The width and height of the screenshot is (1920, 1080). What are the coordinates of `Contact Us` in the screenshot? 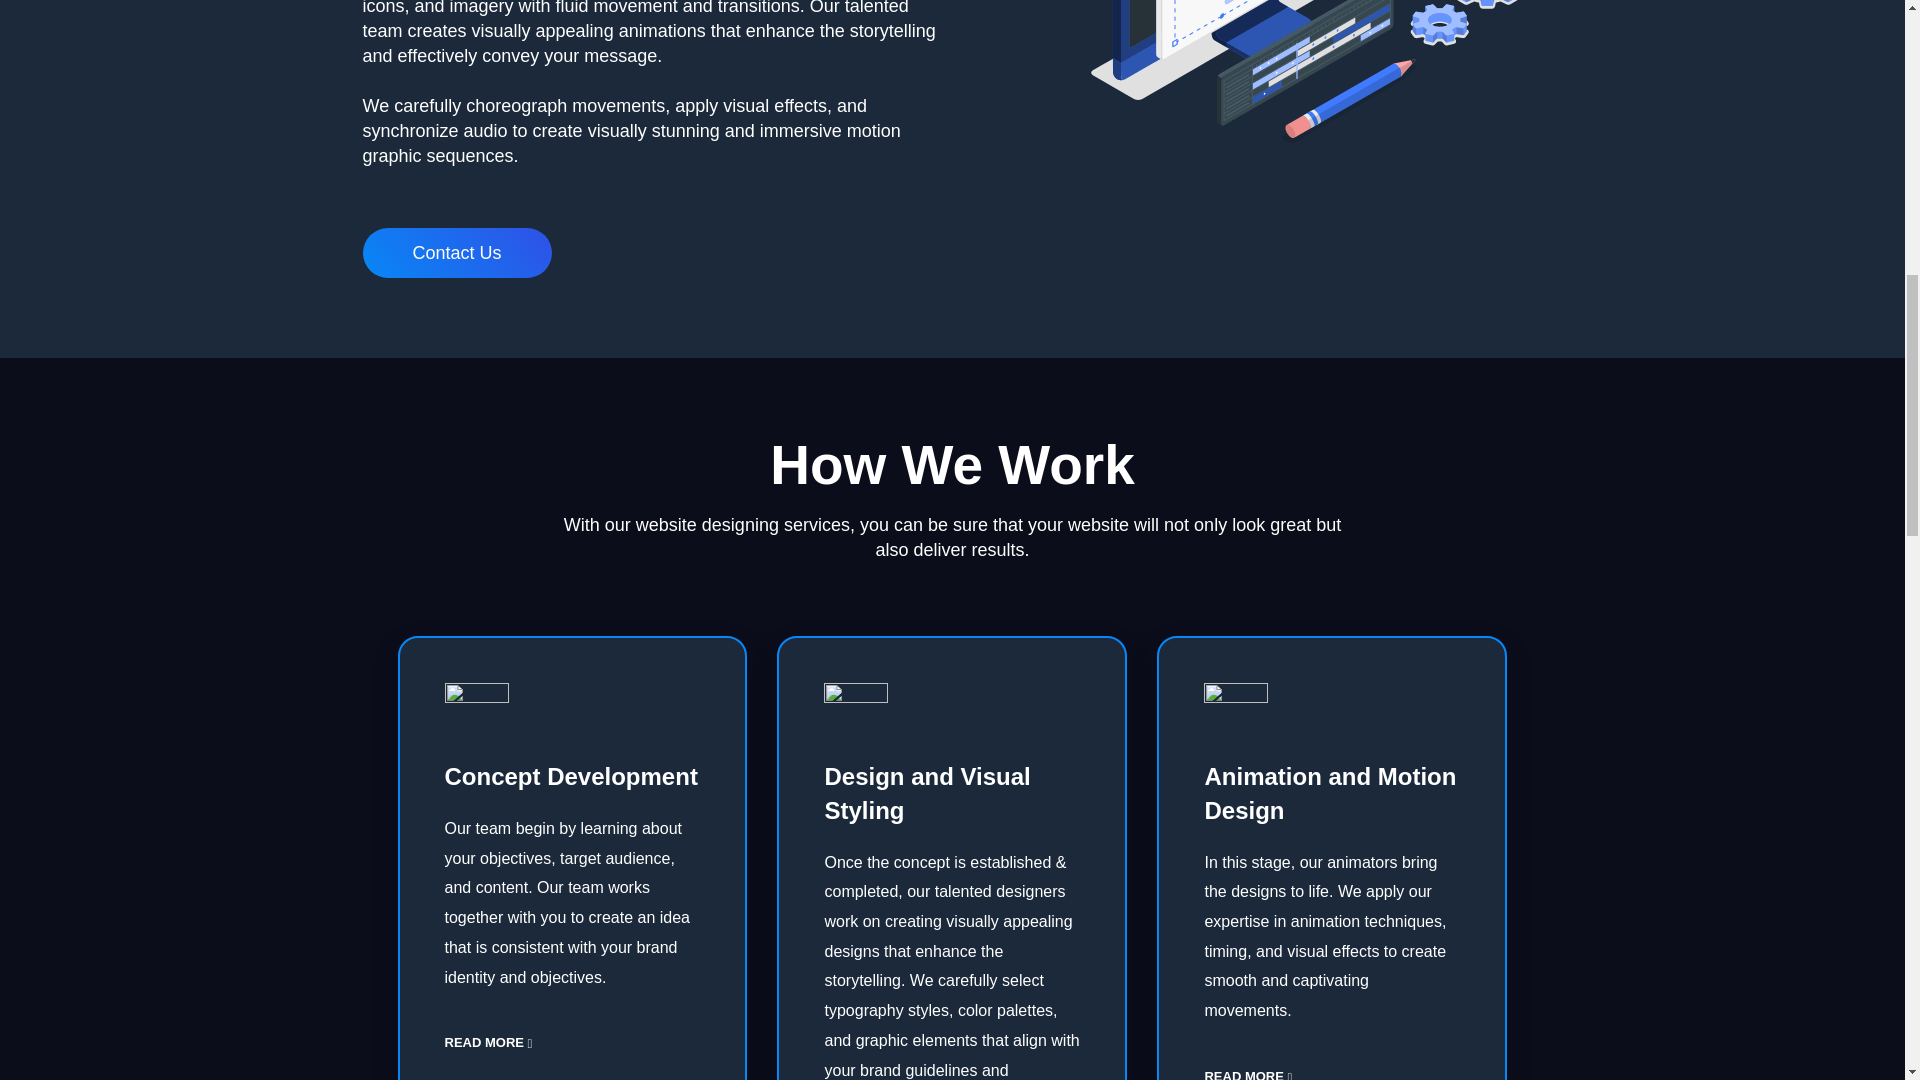 It's located at (456, 252).